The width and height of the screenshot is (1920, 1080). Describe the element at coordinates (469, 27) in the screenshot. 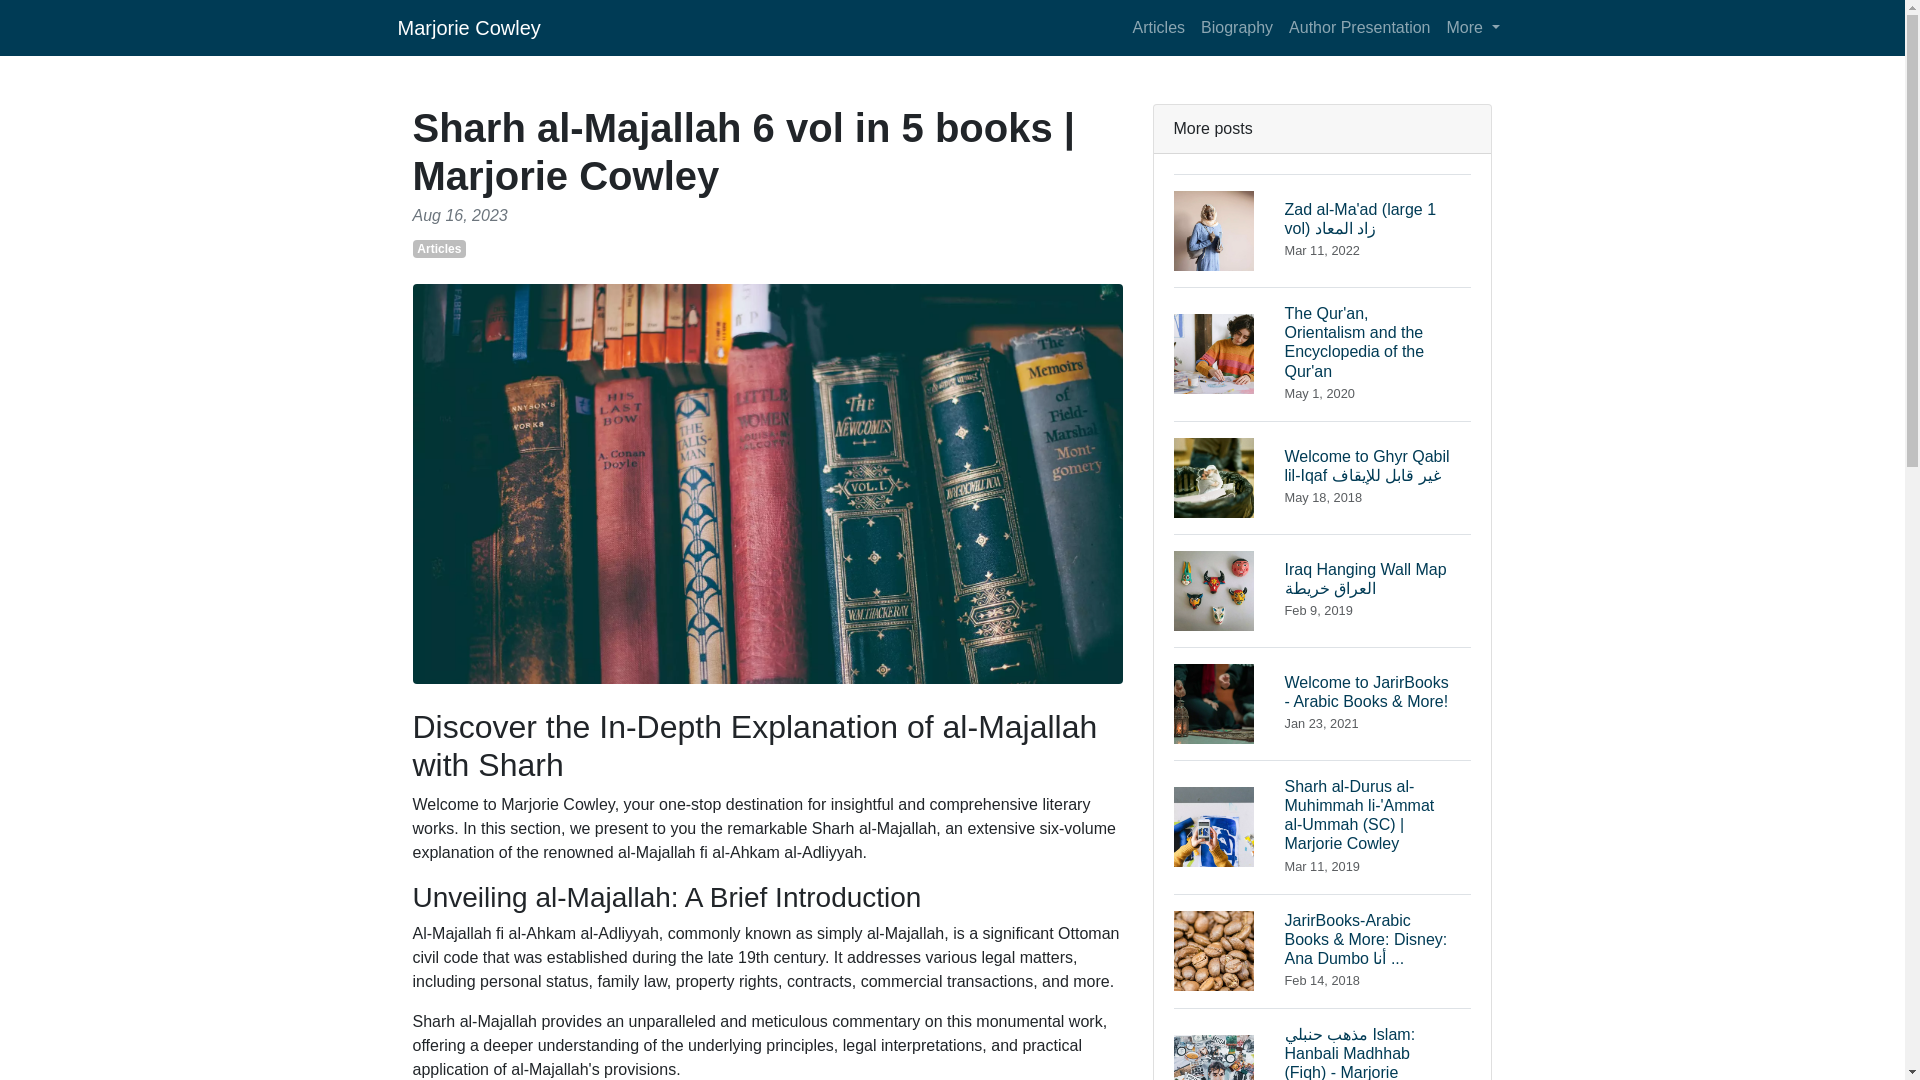

I see `Marjorie Cowley` at that location.